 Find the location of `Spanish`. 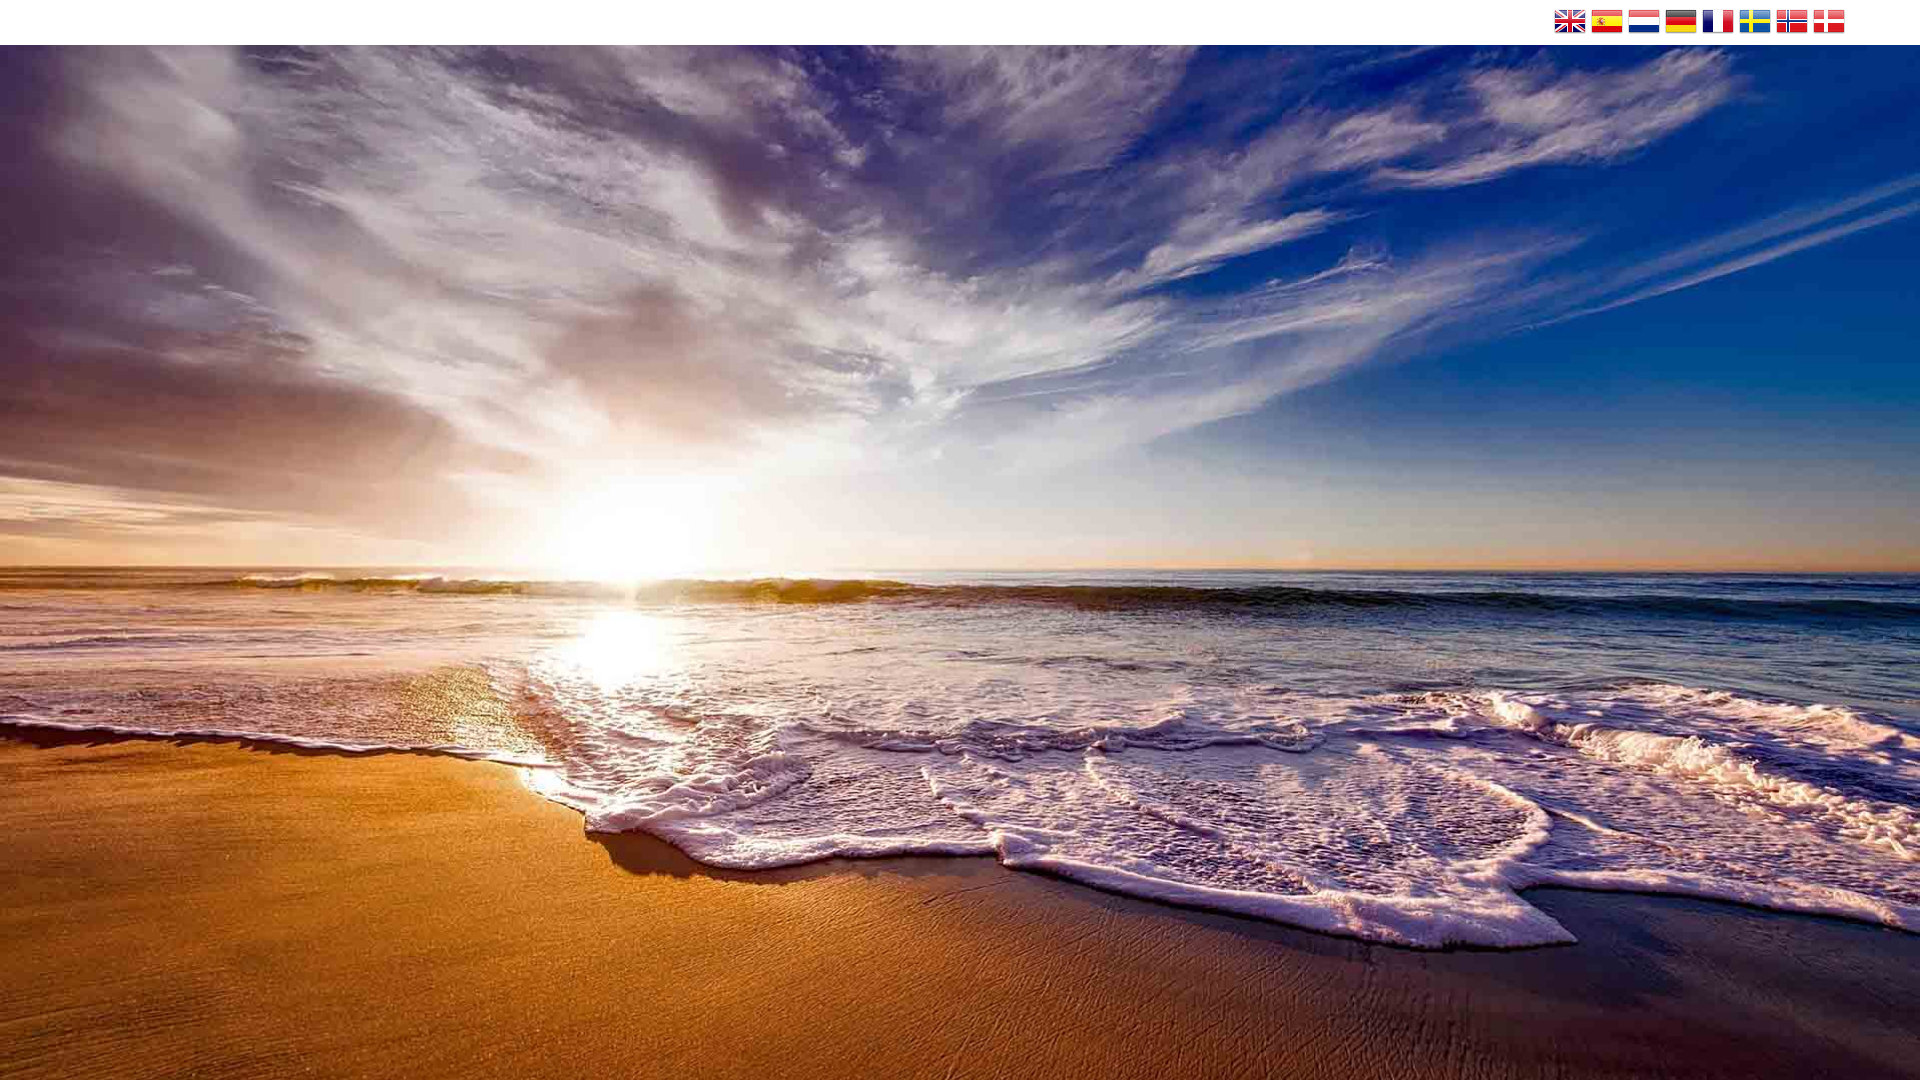

Spanish is located at coordinates (1606, 22).